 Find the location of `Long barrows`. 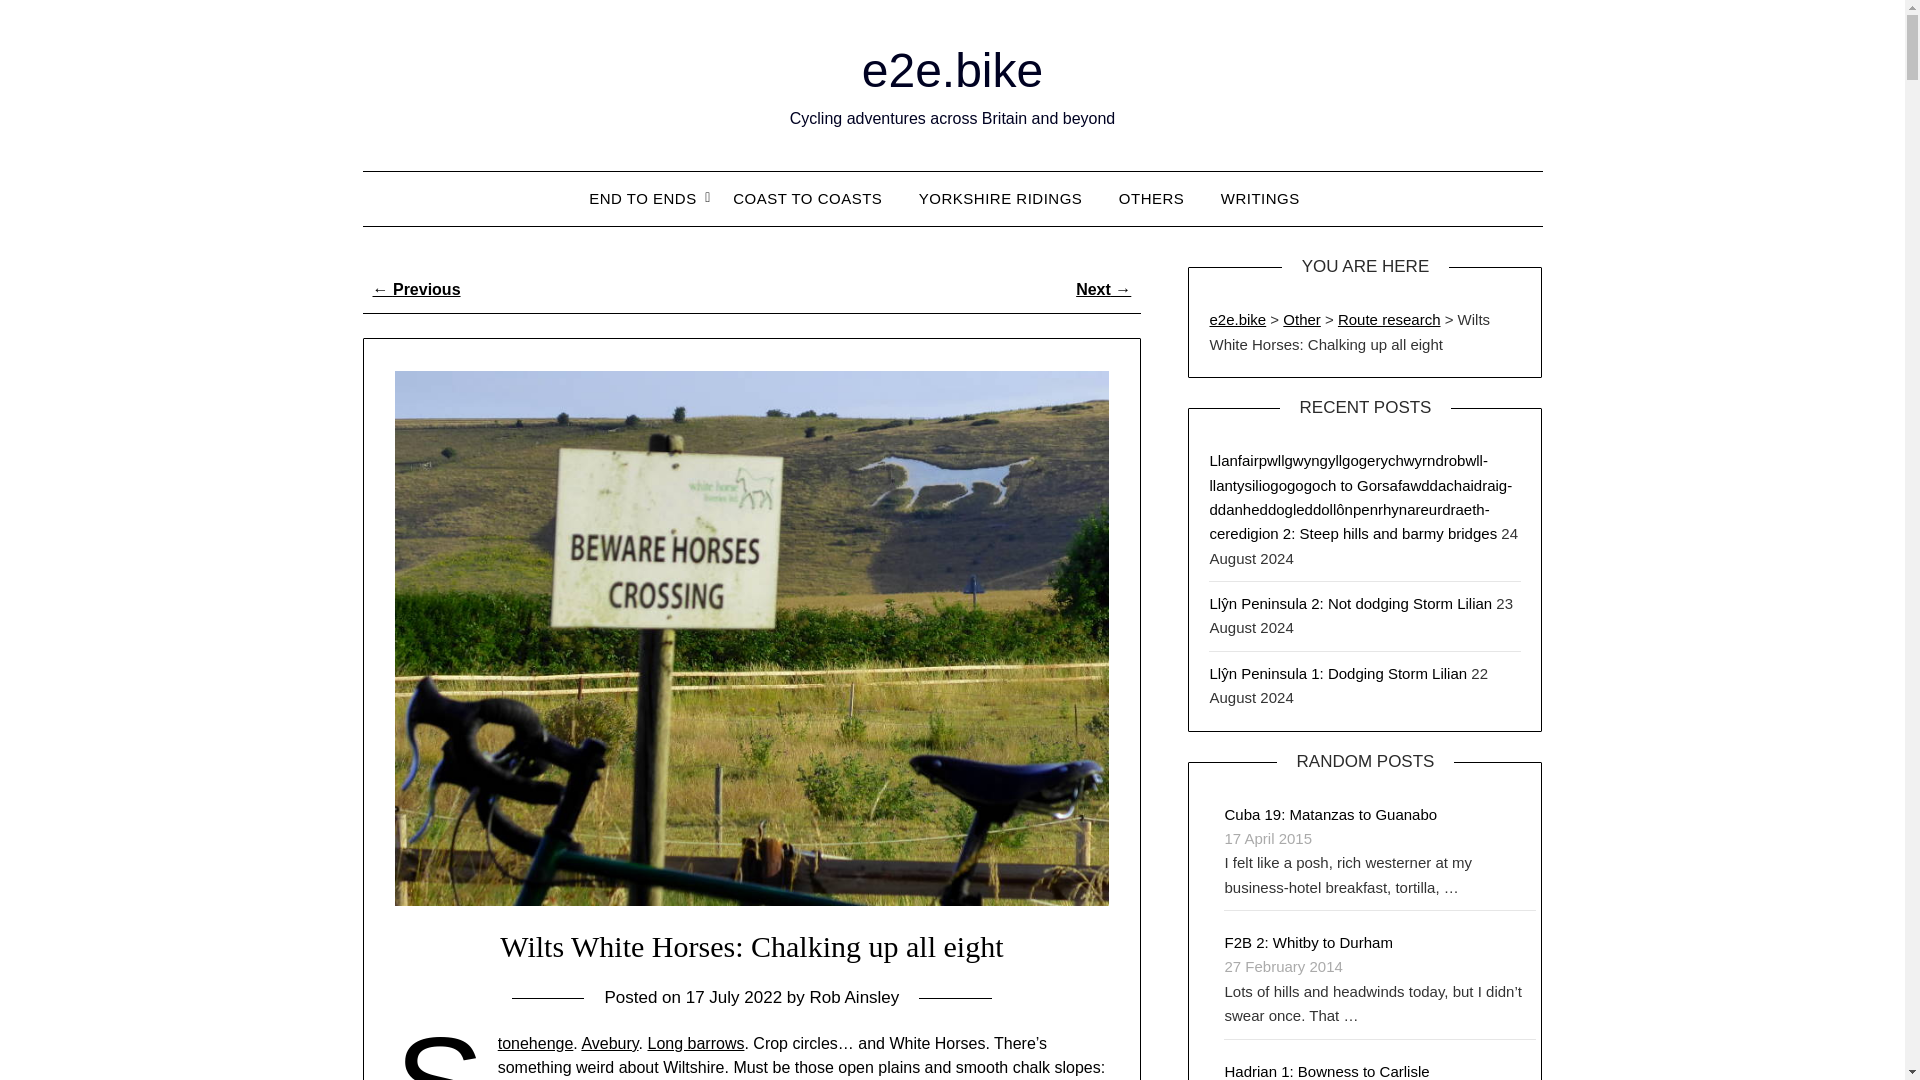

Long barrows is located at coordinates (696, 1042).